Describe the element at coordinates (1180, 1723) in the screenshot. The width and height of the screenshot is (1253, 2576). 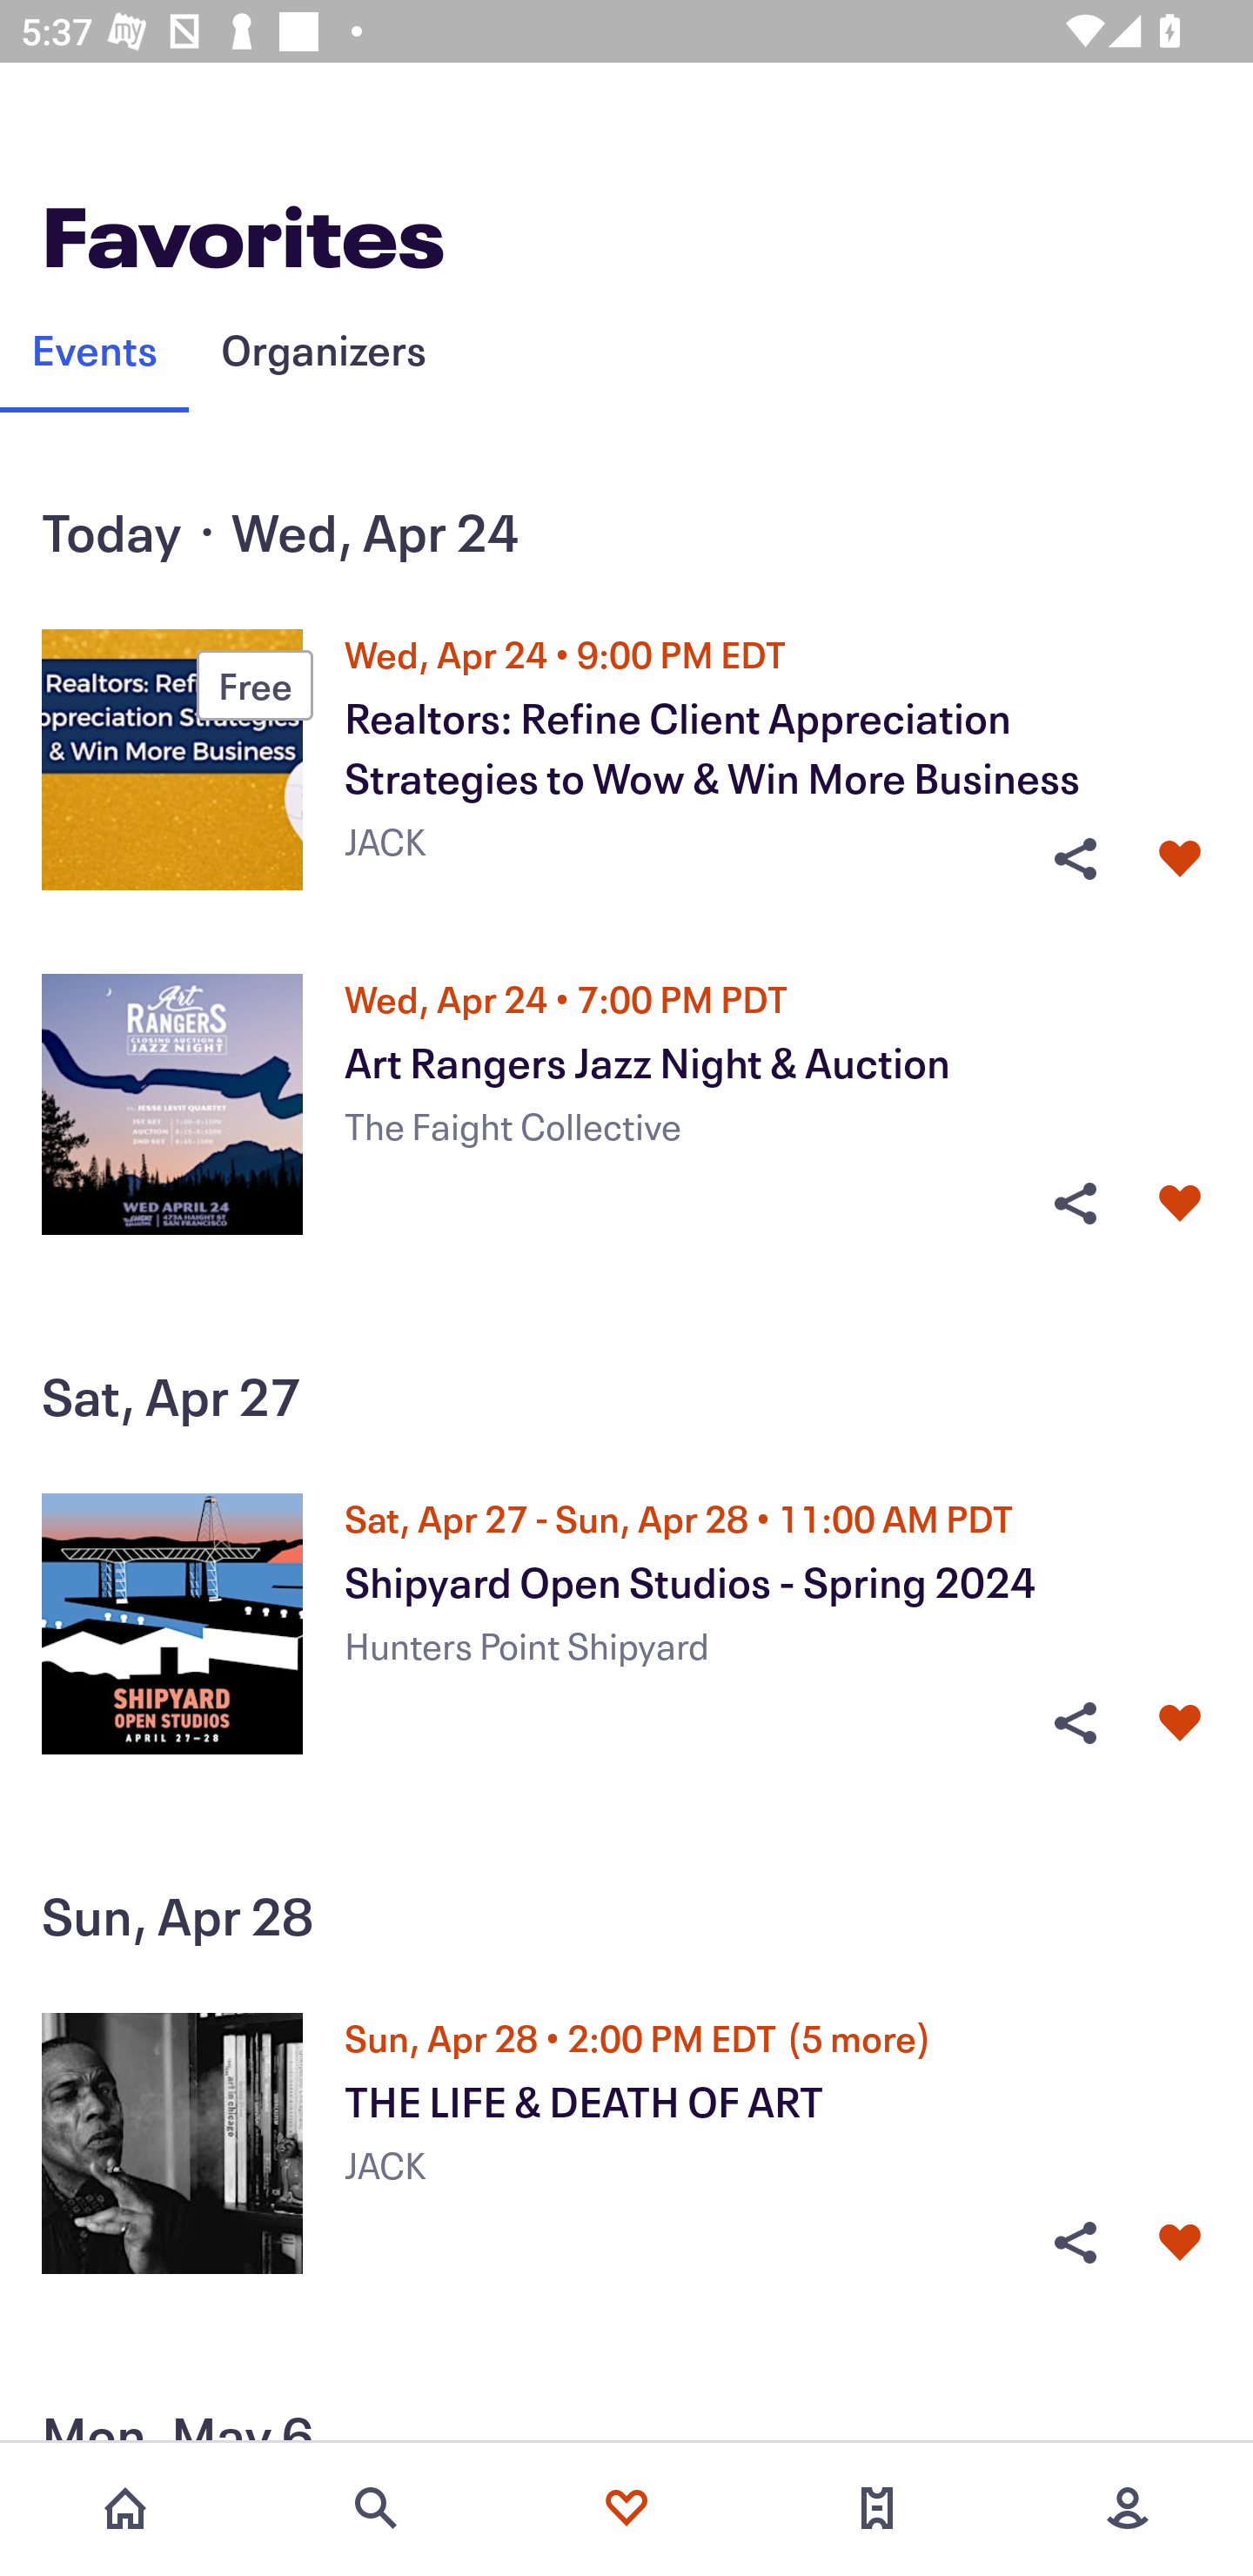
I see `Unlike event` at that location.